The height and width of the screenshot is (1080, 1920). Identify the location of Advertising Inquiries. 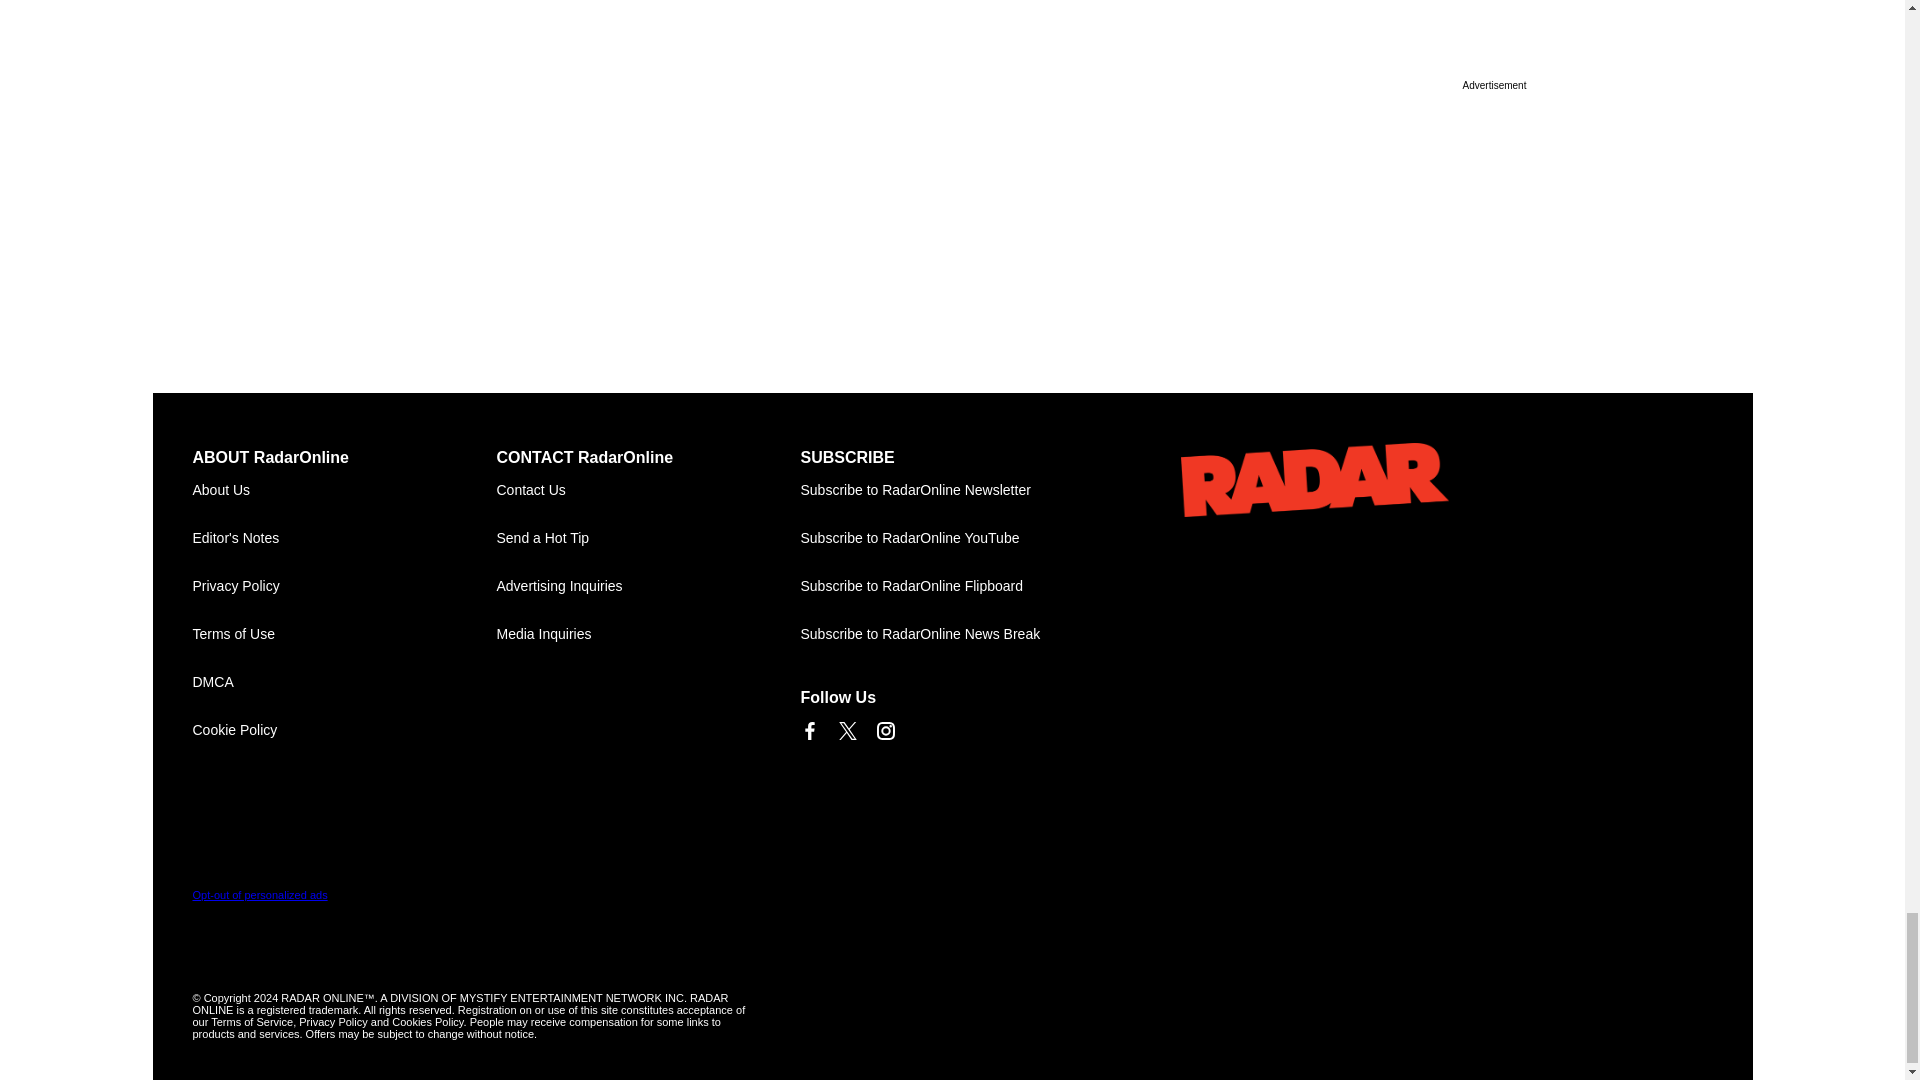
(648, 586).